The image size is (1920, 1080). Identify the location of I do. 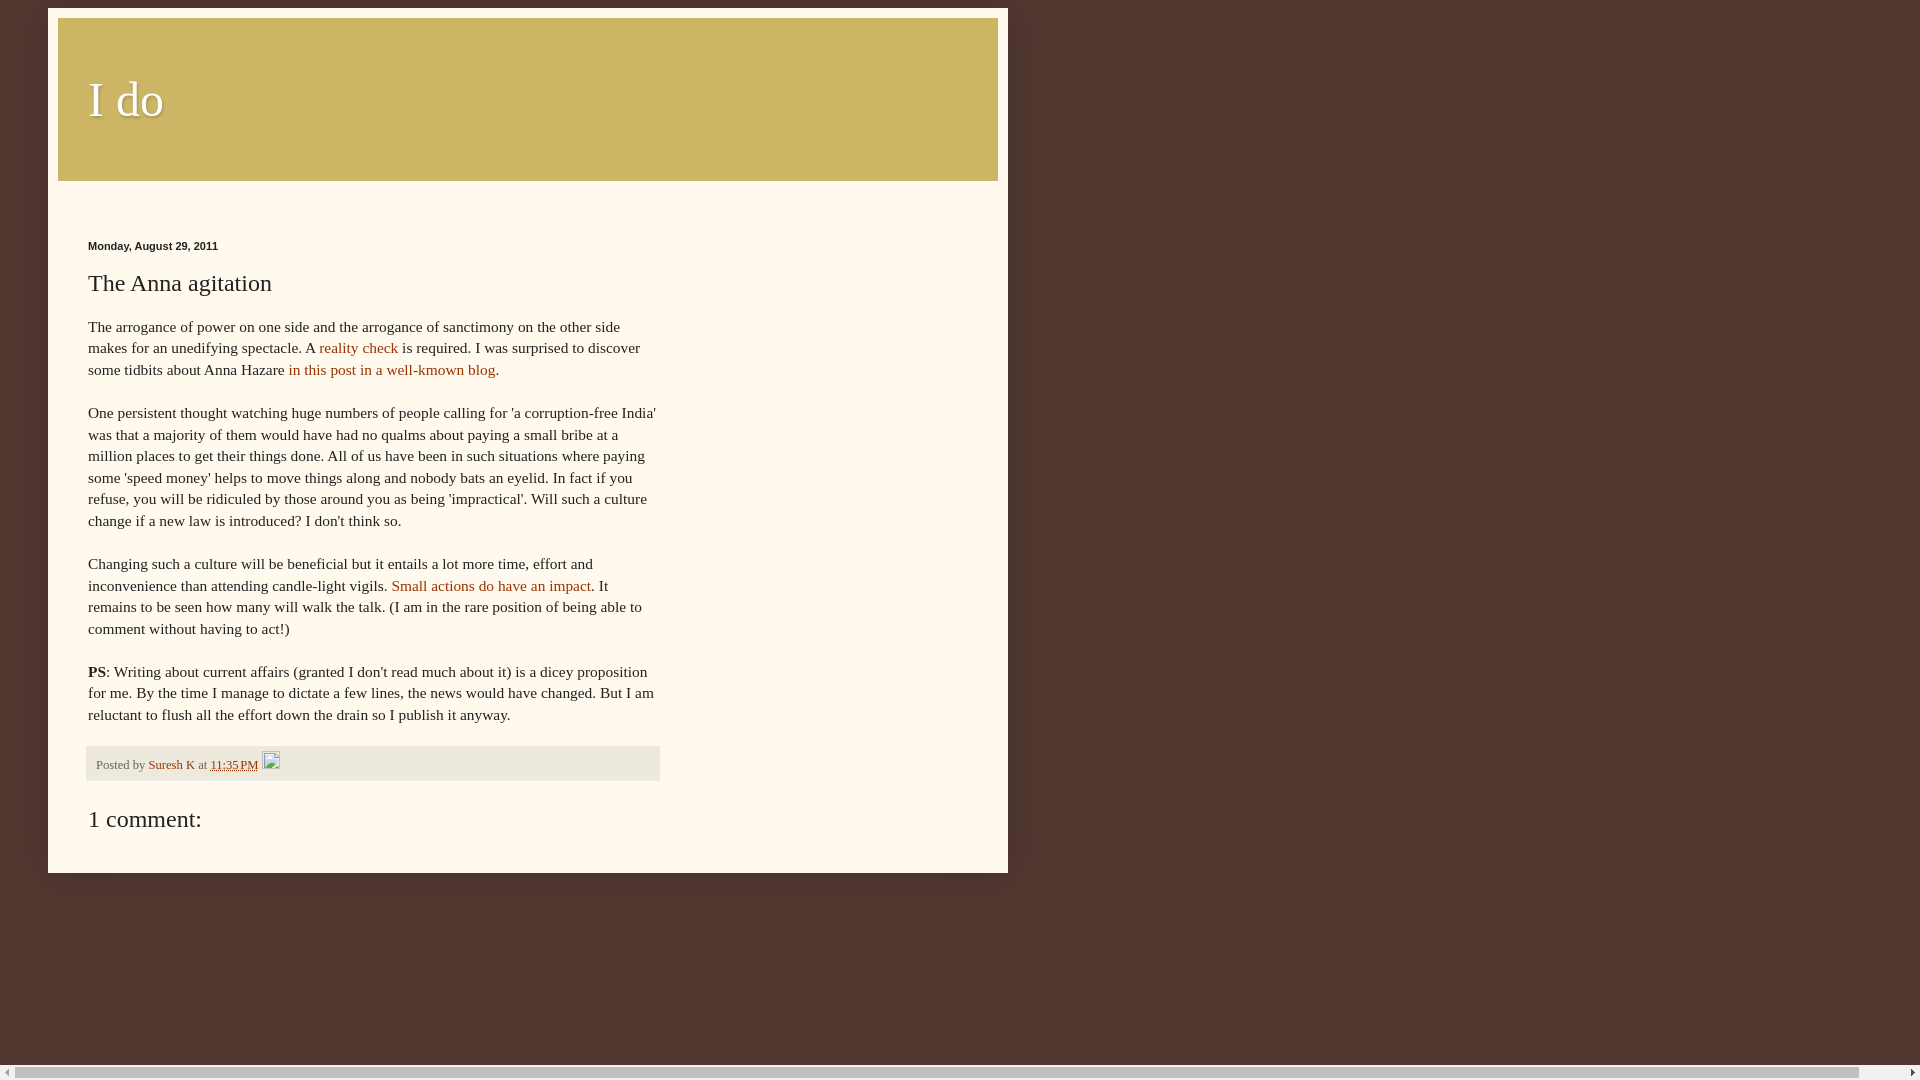
(126, 100).